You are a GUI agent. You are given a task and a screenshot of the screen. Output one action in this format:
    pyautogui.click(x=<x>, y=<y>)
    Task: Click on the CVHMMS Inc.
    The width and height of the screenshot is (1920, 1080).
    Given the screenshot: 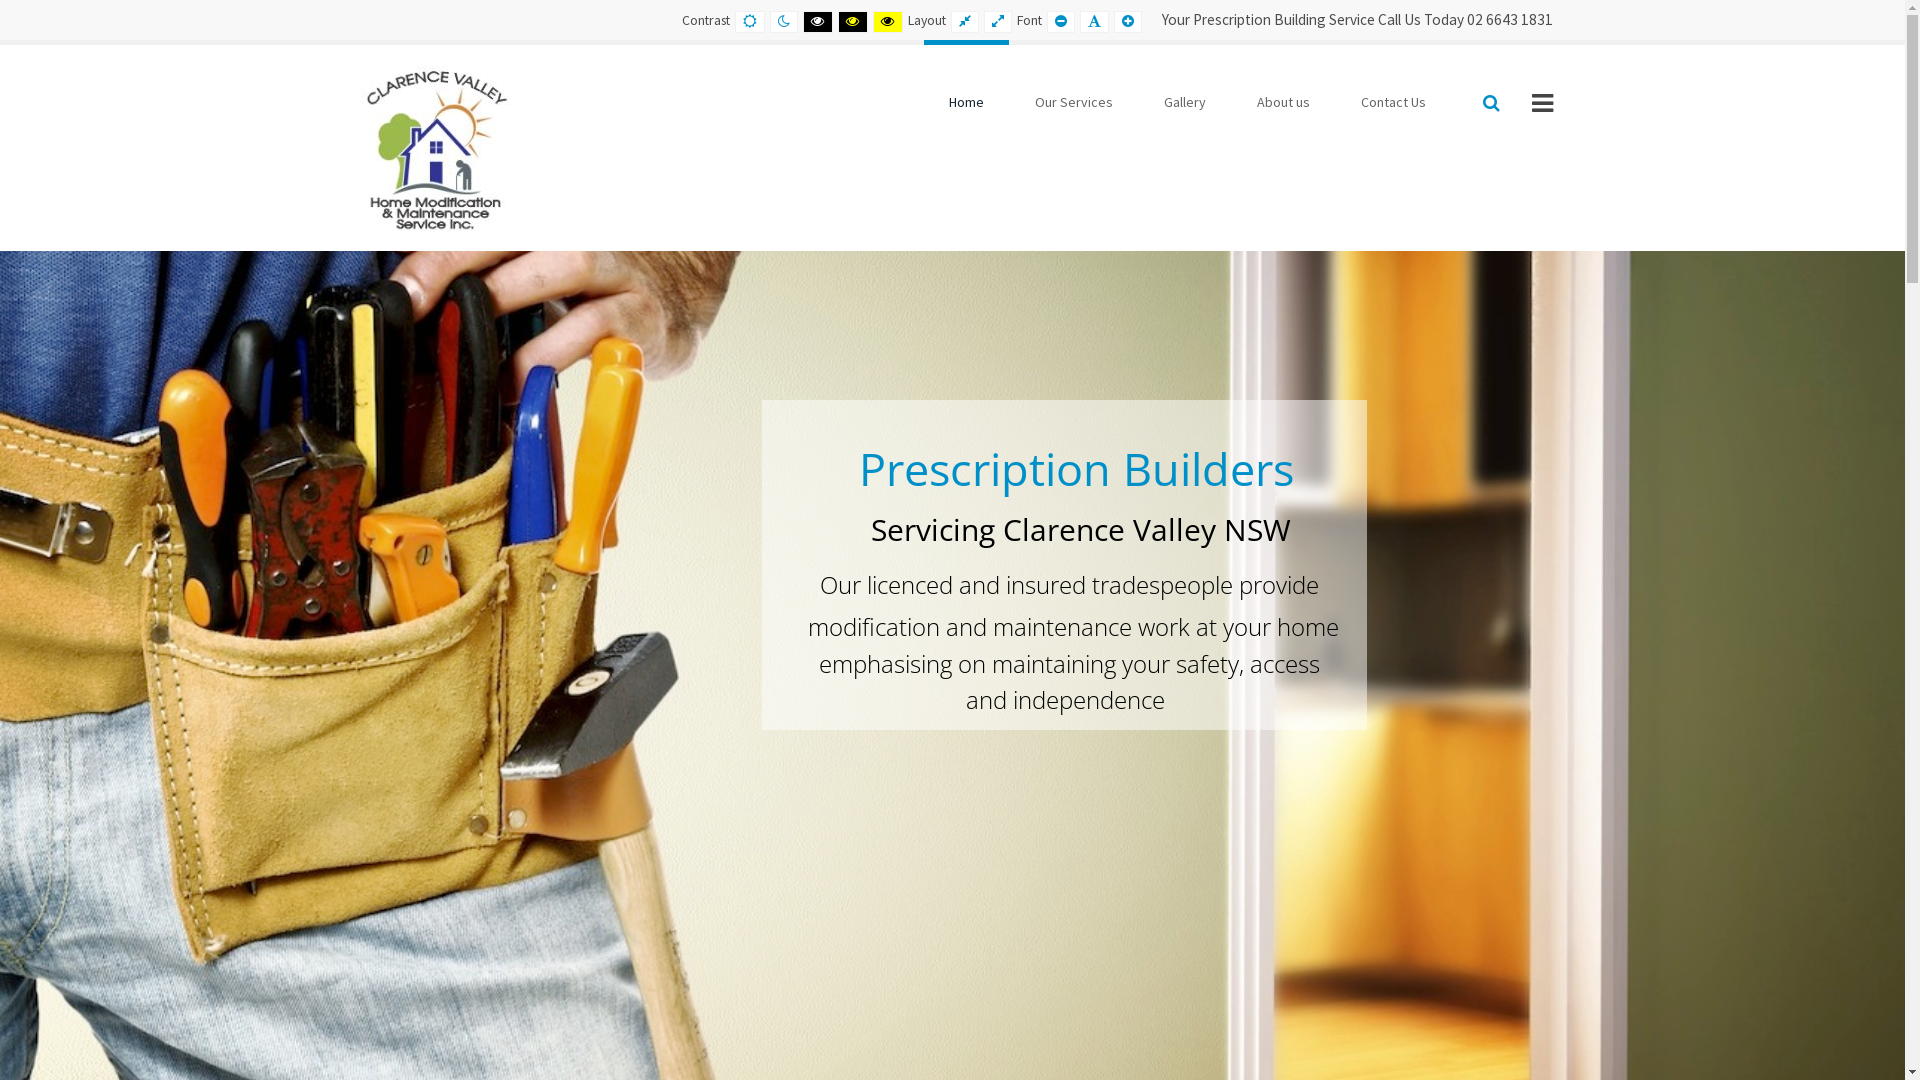 What is the action you would take?
    pyautogui.click(x=431, y=146)
    